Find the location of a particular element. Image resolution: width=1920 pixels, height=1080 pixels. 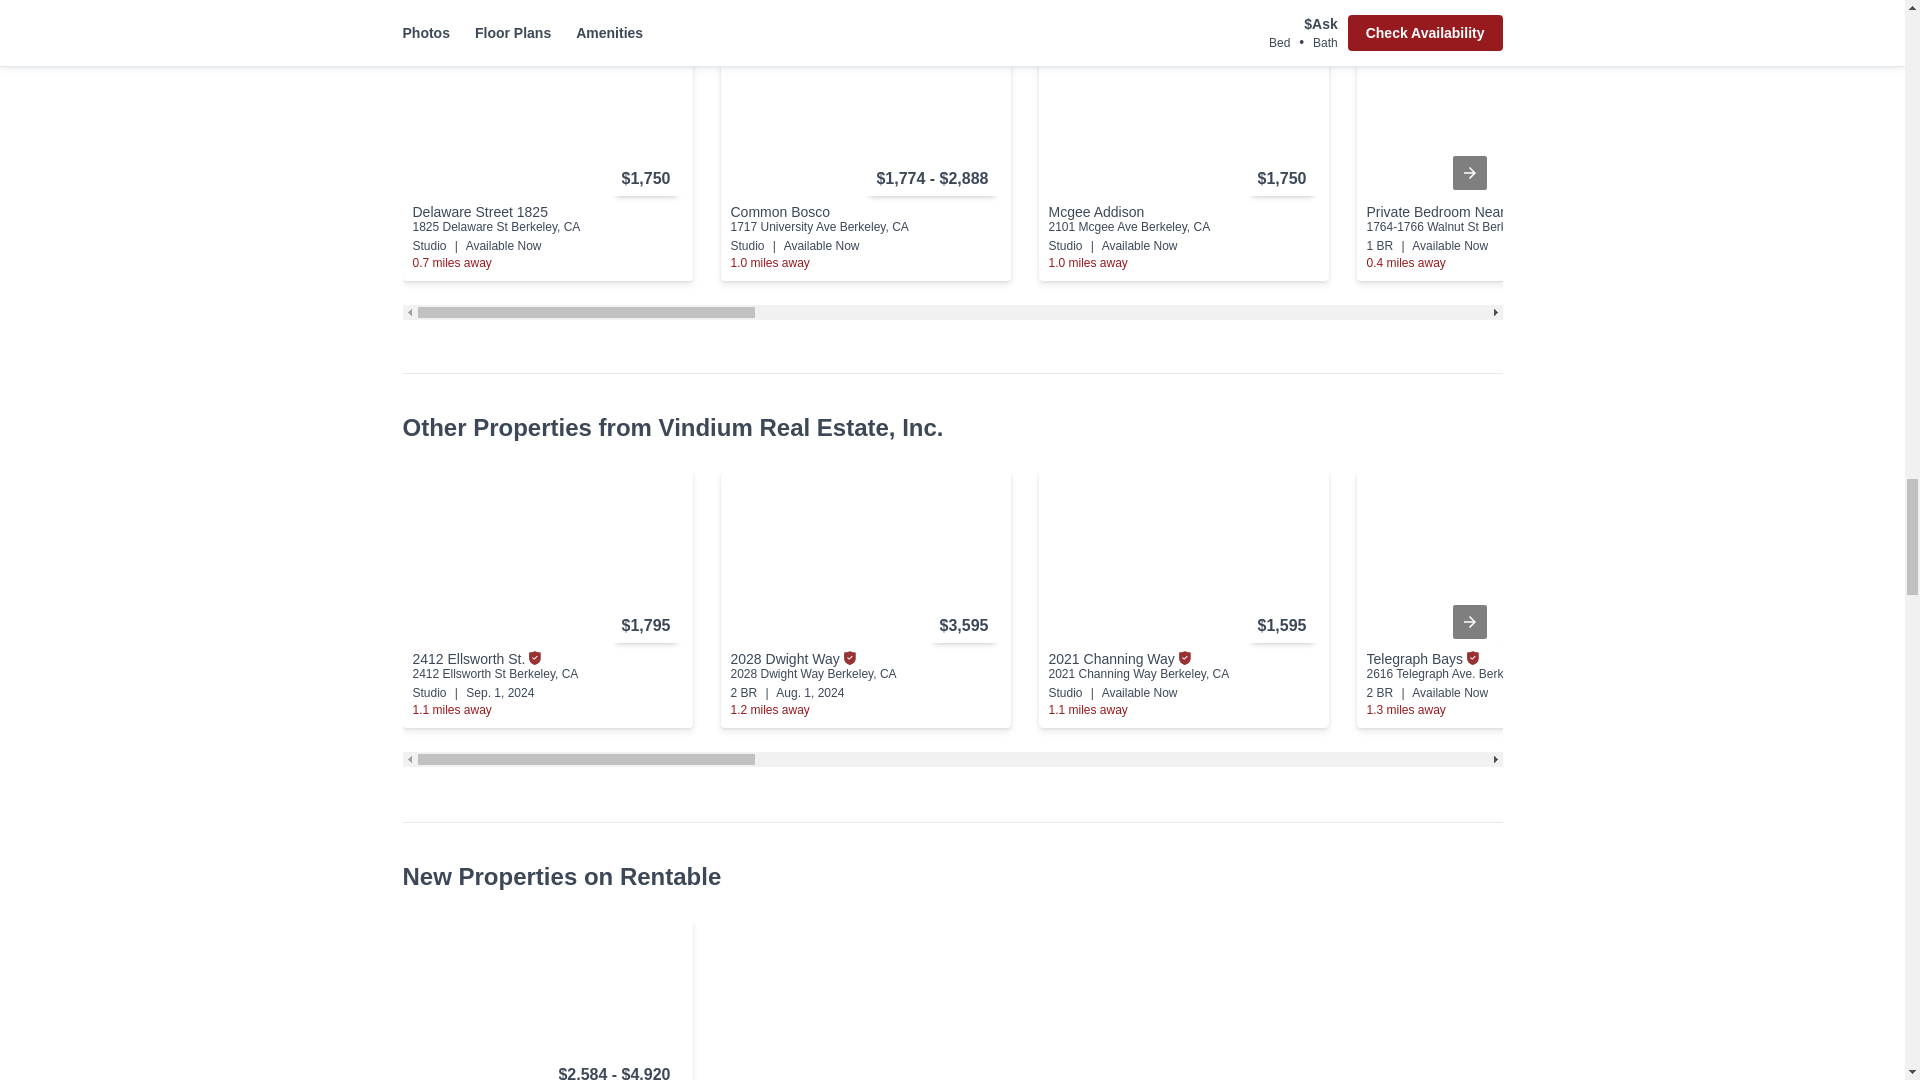

Next item in carousel is located at coordinates (1468, 622).